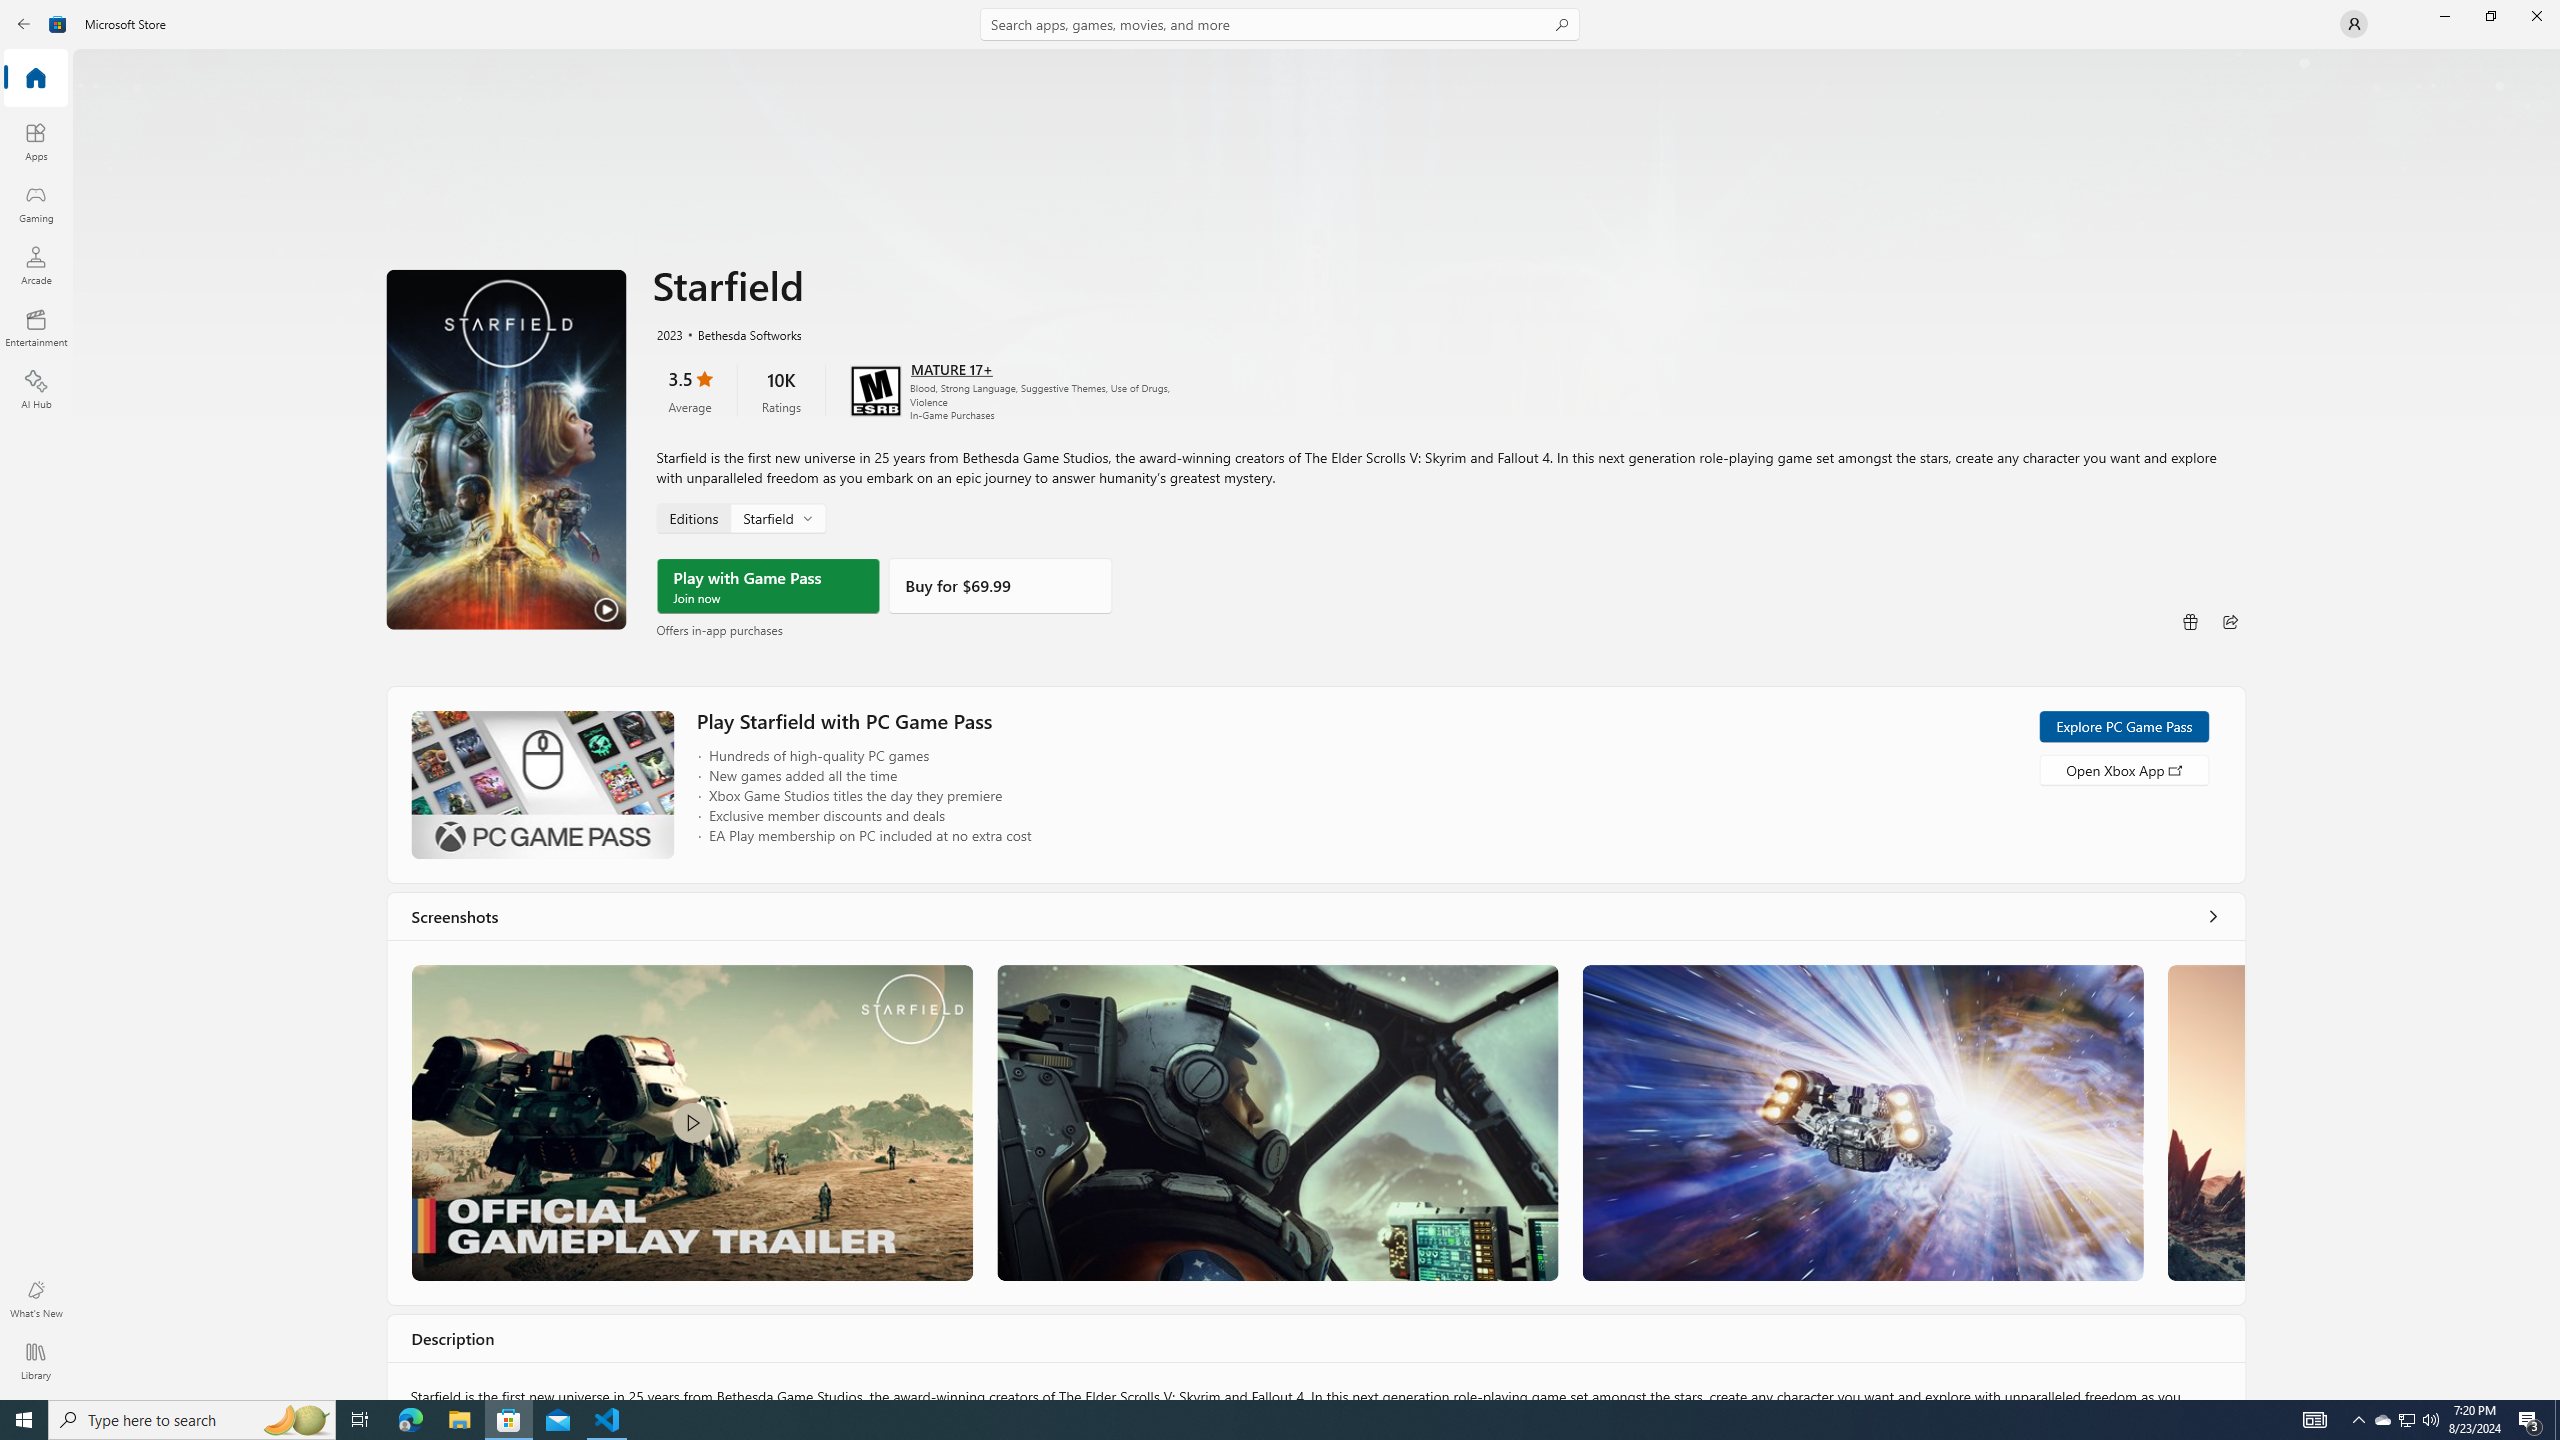 This screenshot has width=2560, height=1440. I want to click on See all, so click(2212, 916).